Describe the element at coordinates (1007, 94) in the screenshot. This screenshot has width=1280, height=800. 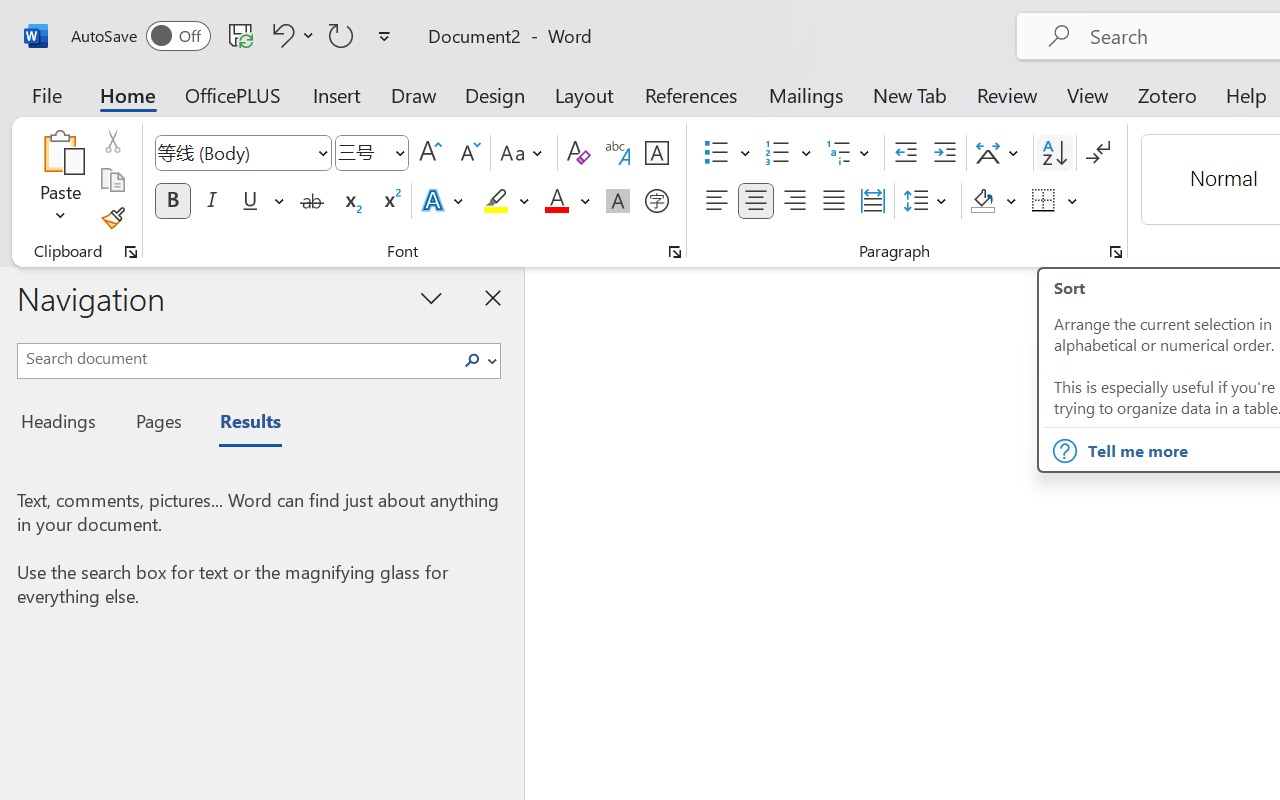
I see `Review` at that location.